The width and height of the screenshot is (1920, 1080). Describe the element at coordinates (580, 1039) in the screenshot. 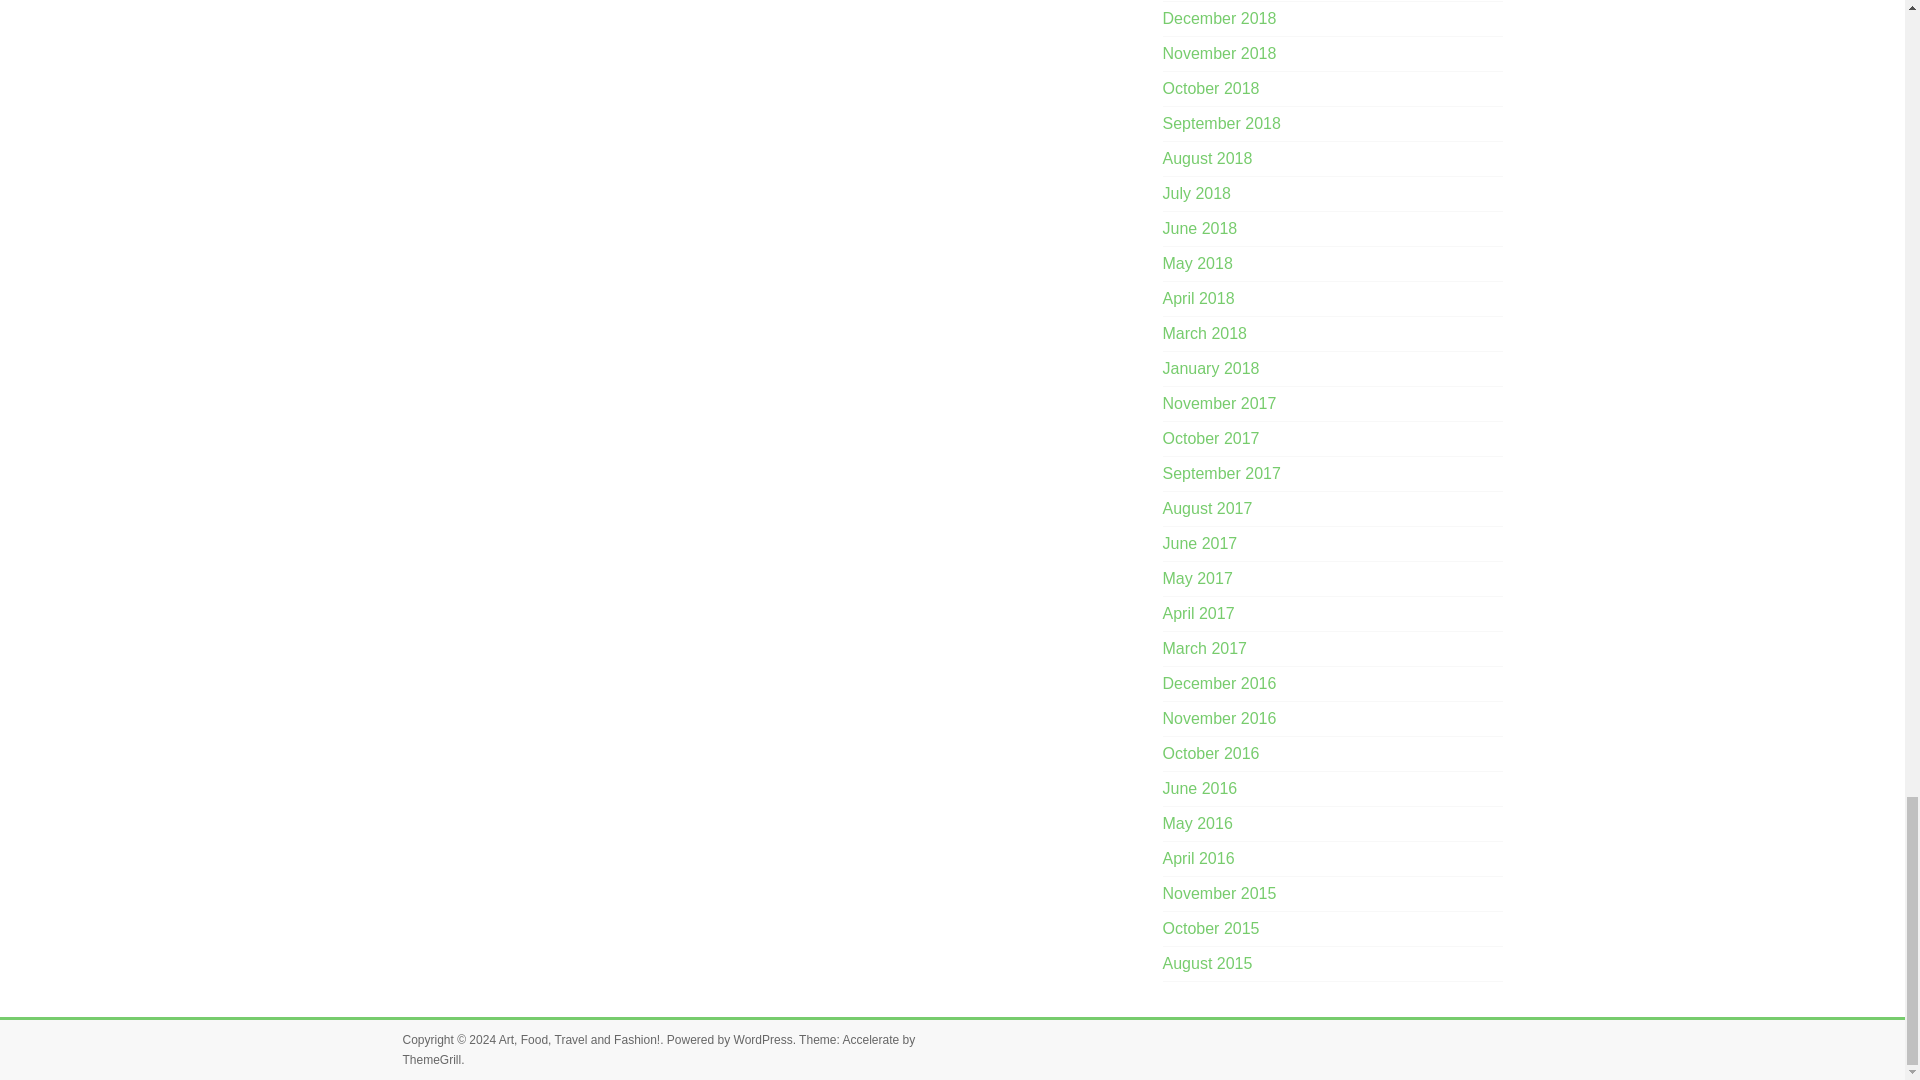

I see `Art, Food, Travel and Fashion!` at that location.